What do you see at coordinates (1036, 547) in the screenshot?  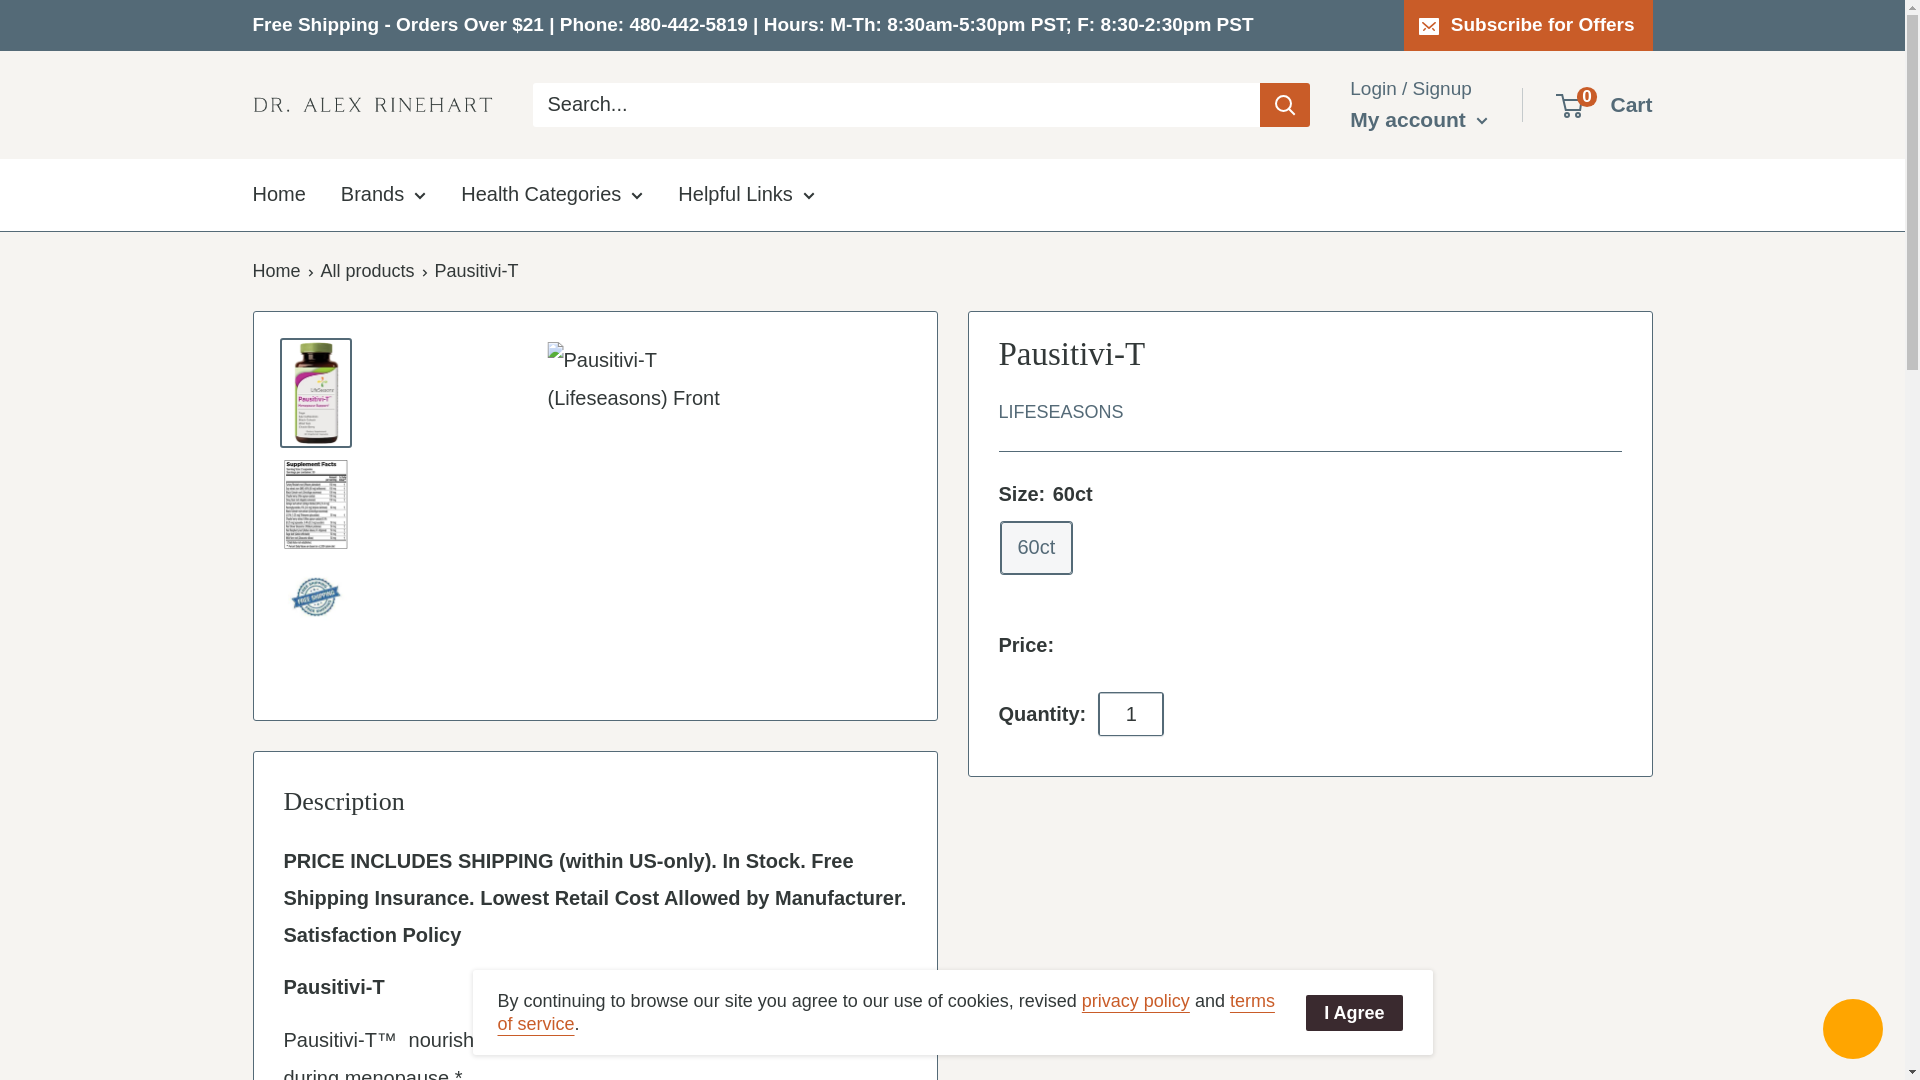 I see `60ct` at bounding box center [1036, 547].